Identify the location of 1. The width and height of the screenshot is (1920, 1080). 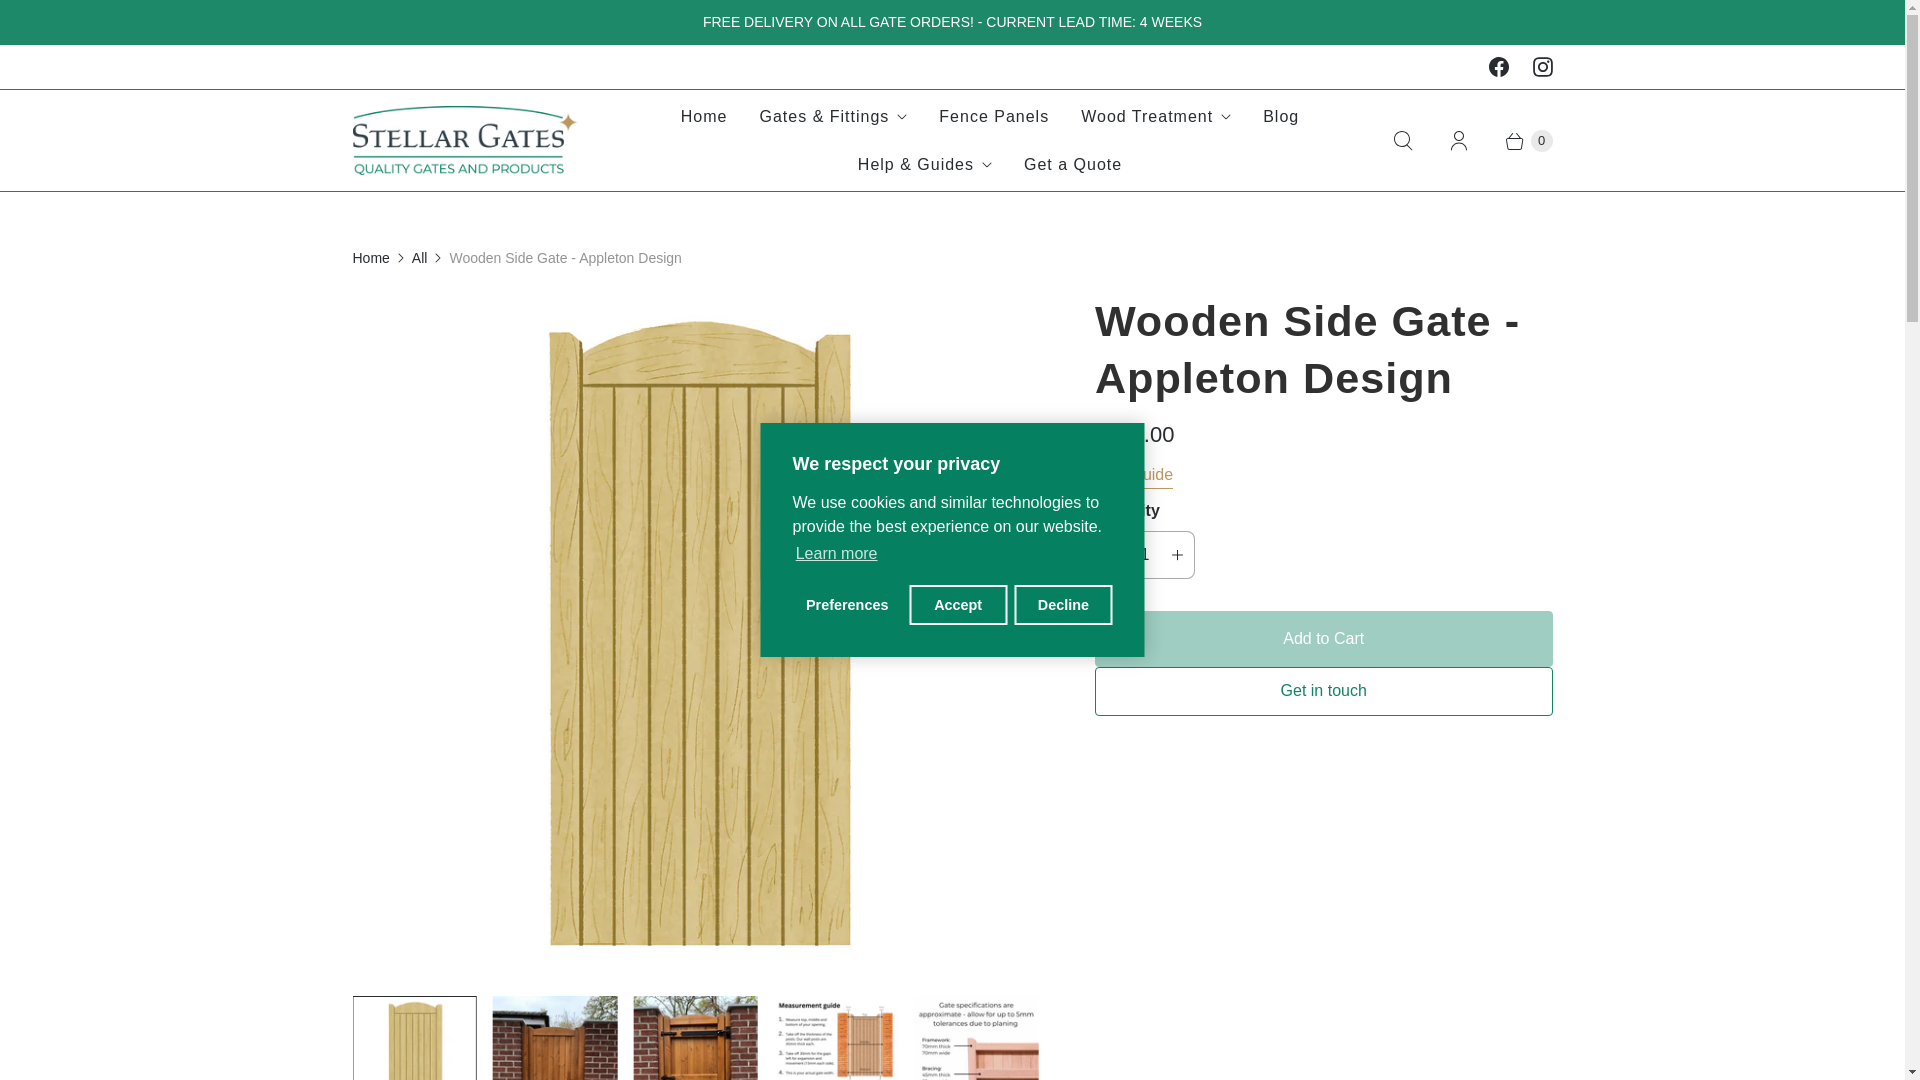
(1144, 554).